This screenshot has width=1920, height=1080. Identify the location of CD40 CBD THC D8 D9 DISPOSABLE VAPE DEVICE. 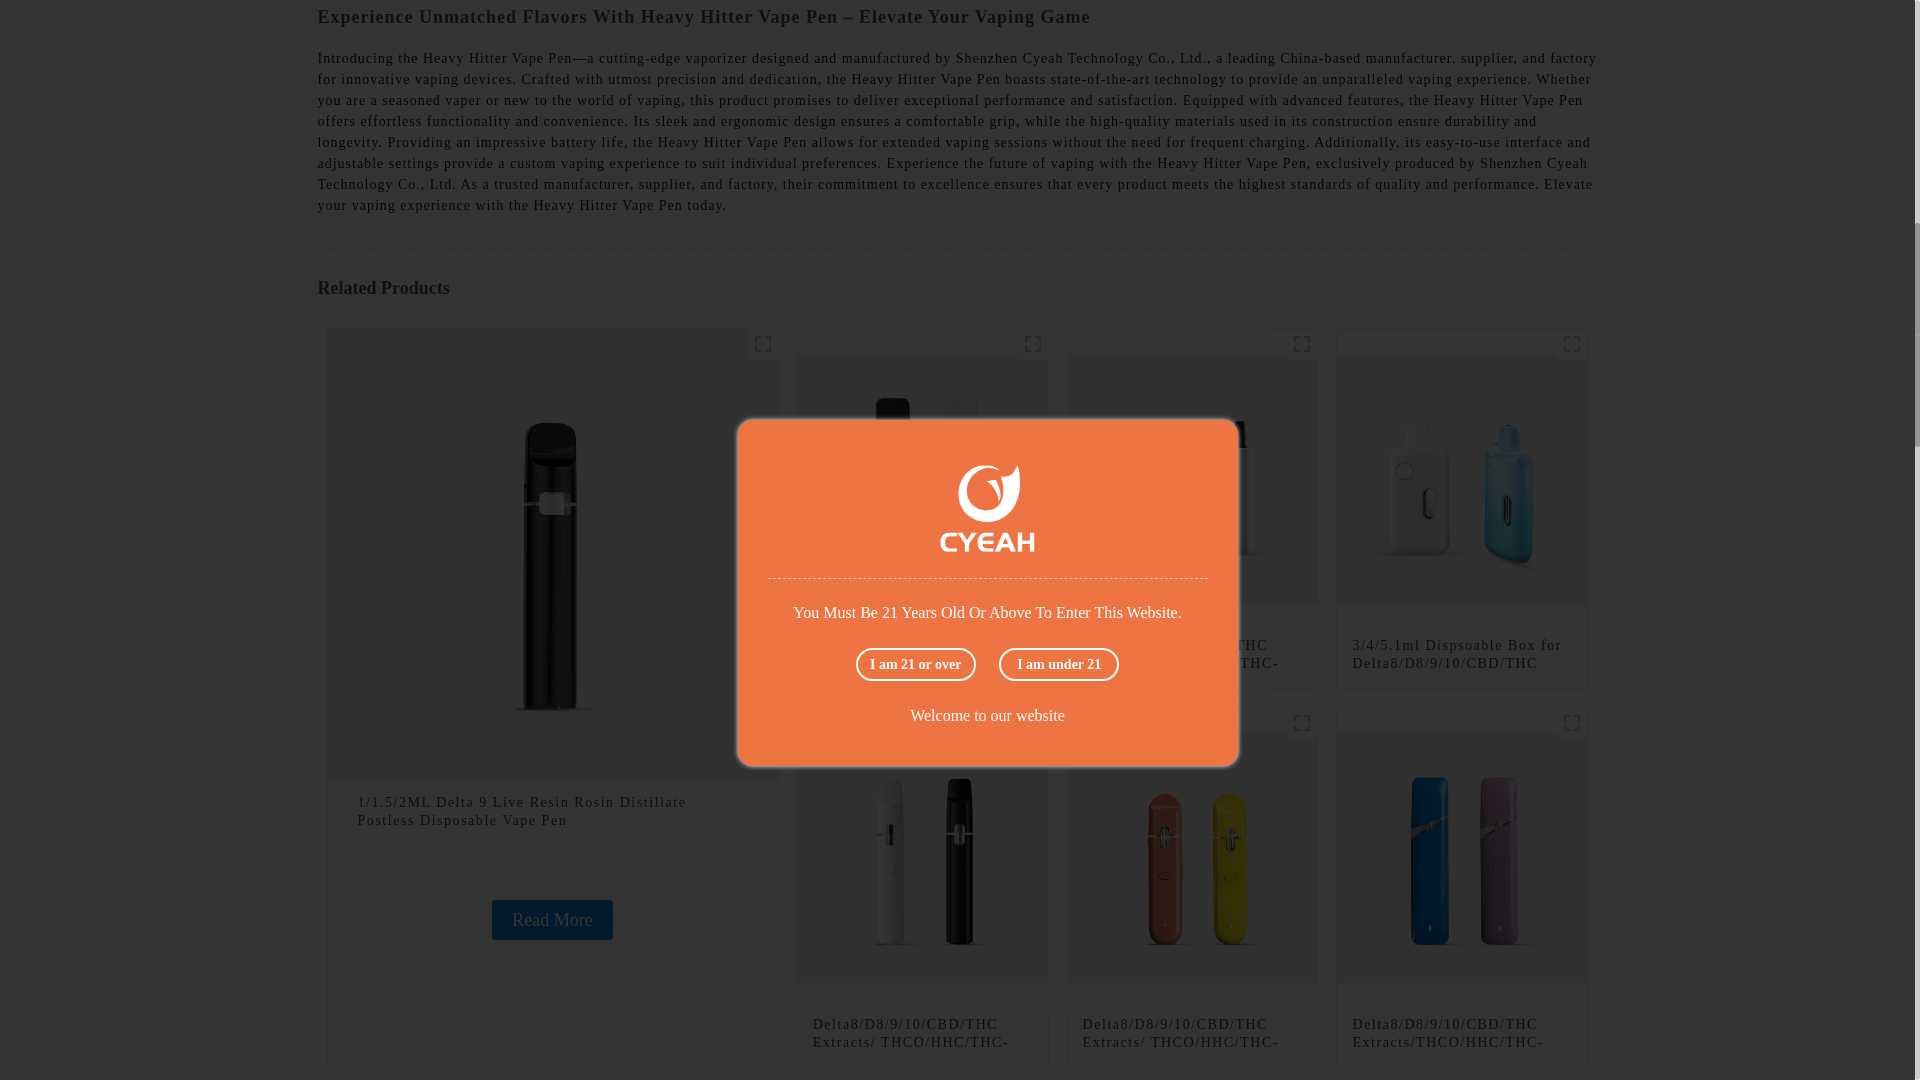
(1302, 722).